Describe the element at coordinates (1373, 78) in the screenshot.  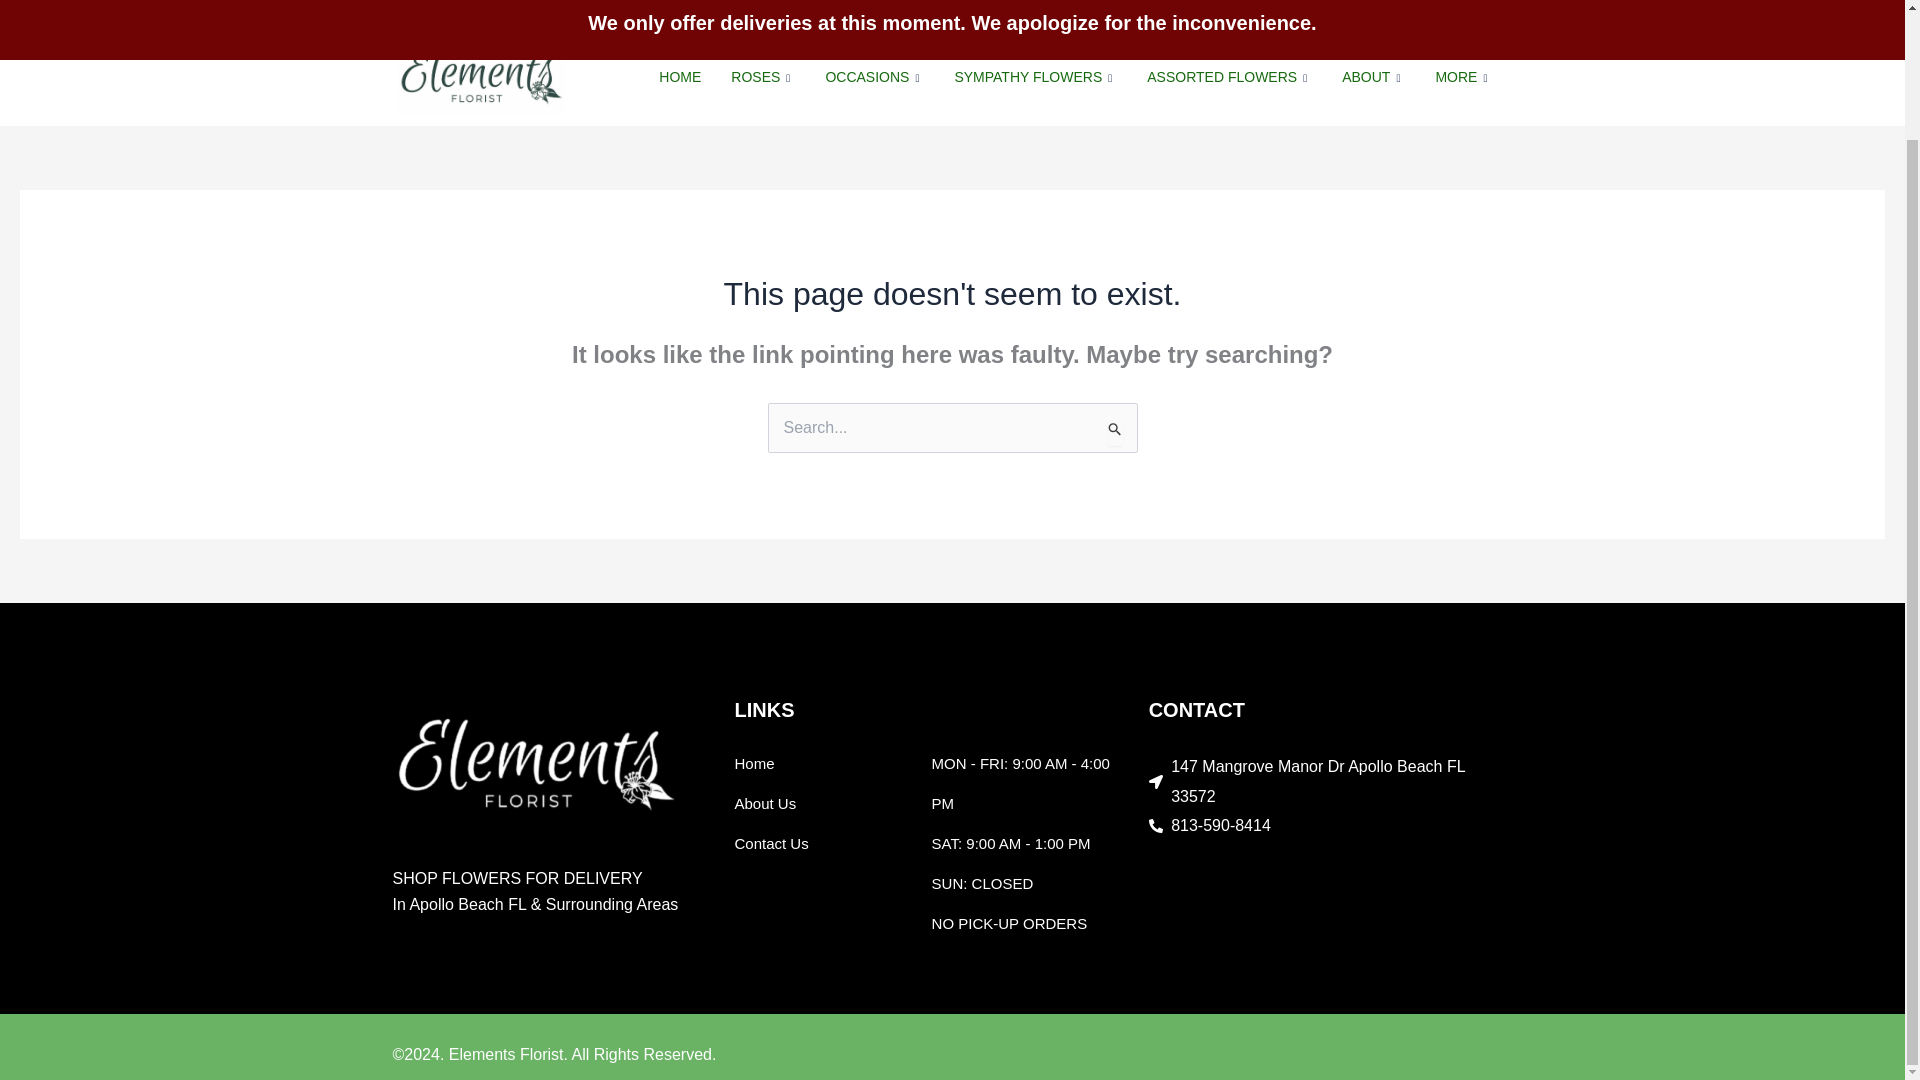
I see `ABOUT` at that location.